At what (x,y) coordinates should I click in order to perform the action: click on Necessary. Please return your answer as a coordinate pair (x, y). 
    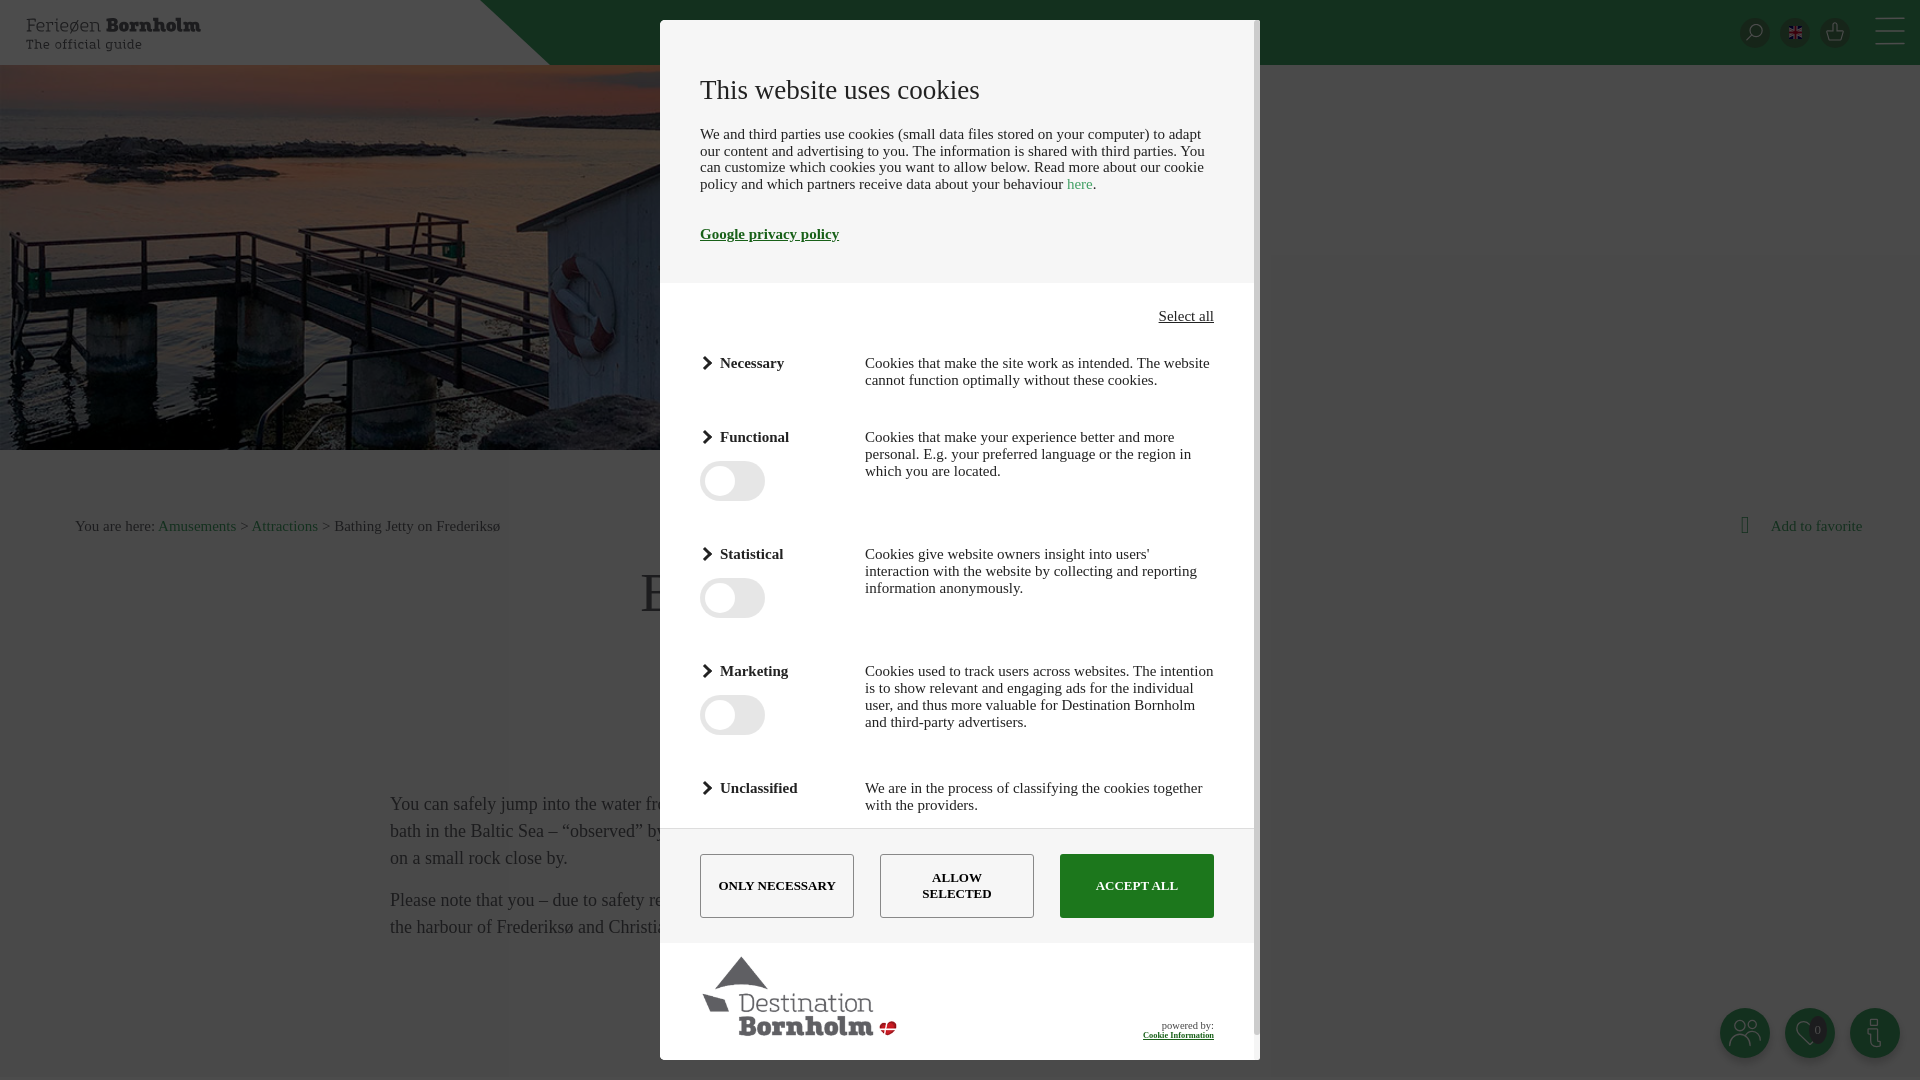
    Looking at the image, I should click on (770, 362).